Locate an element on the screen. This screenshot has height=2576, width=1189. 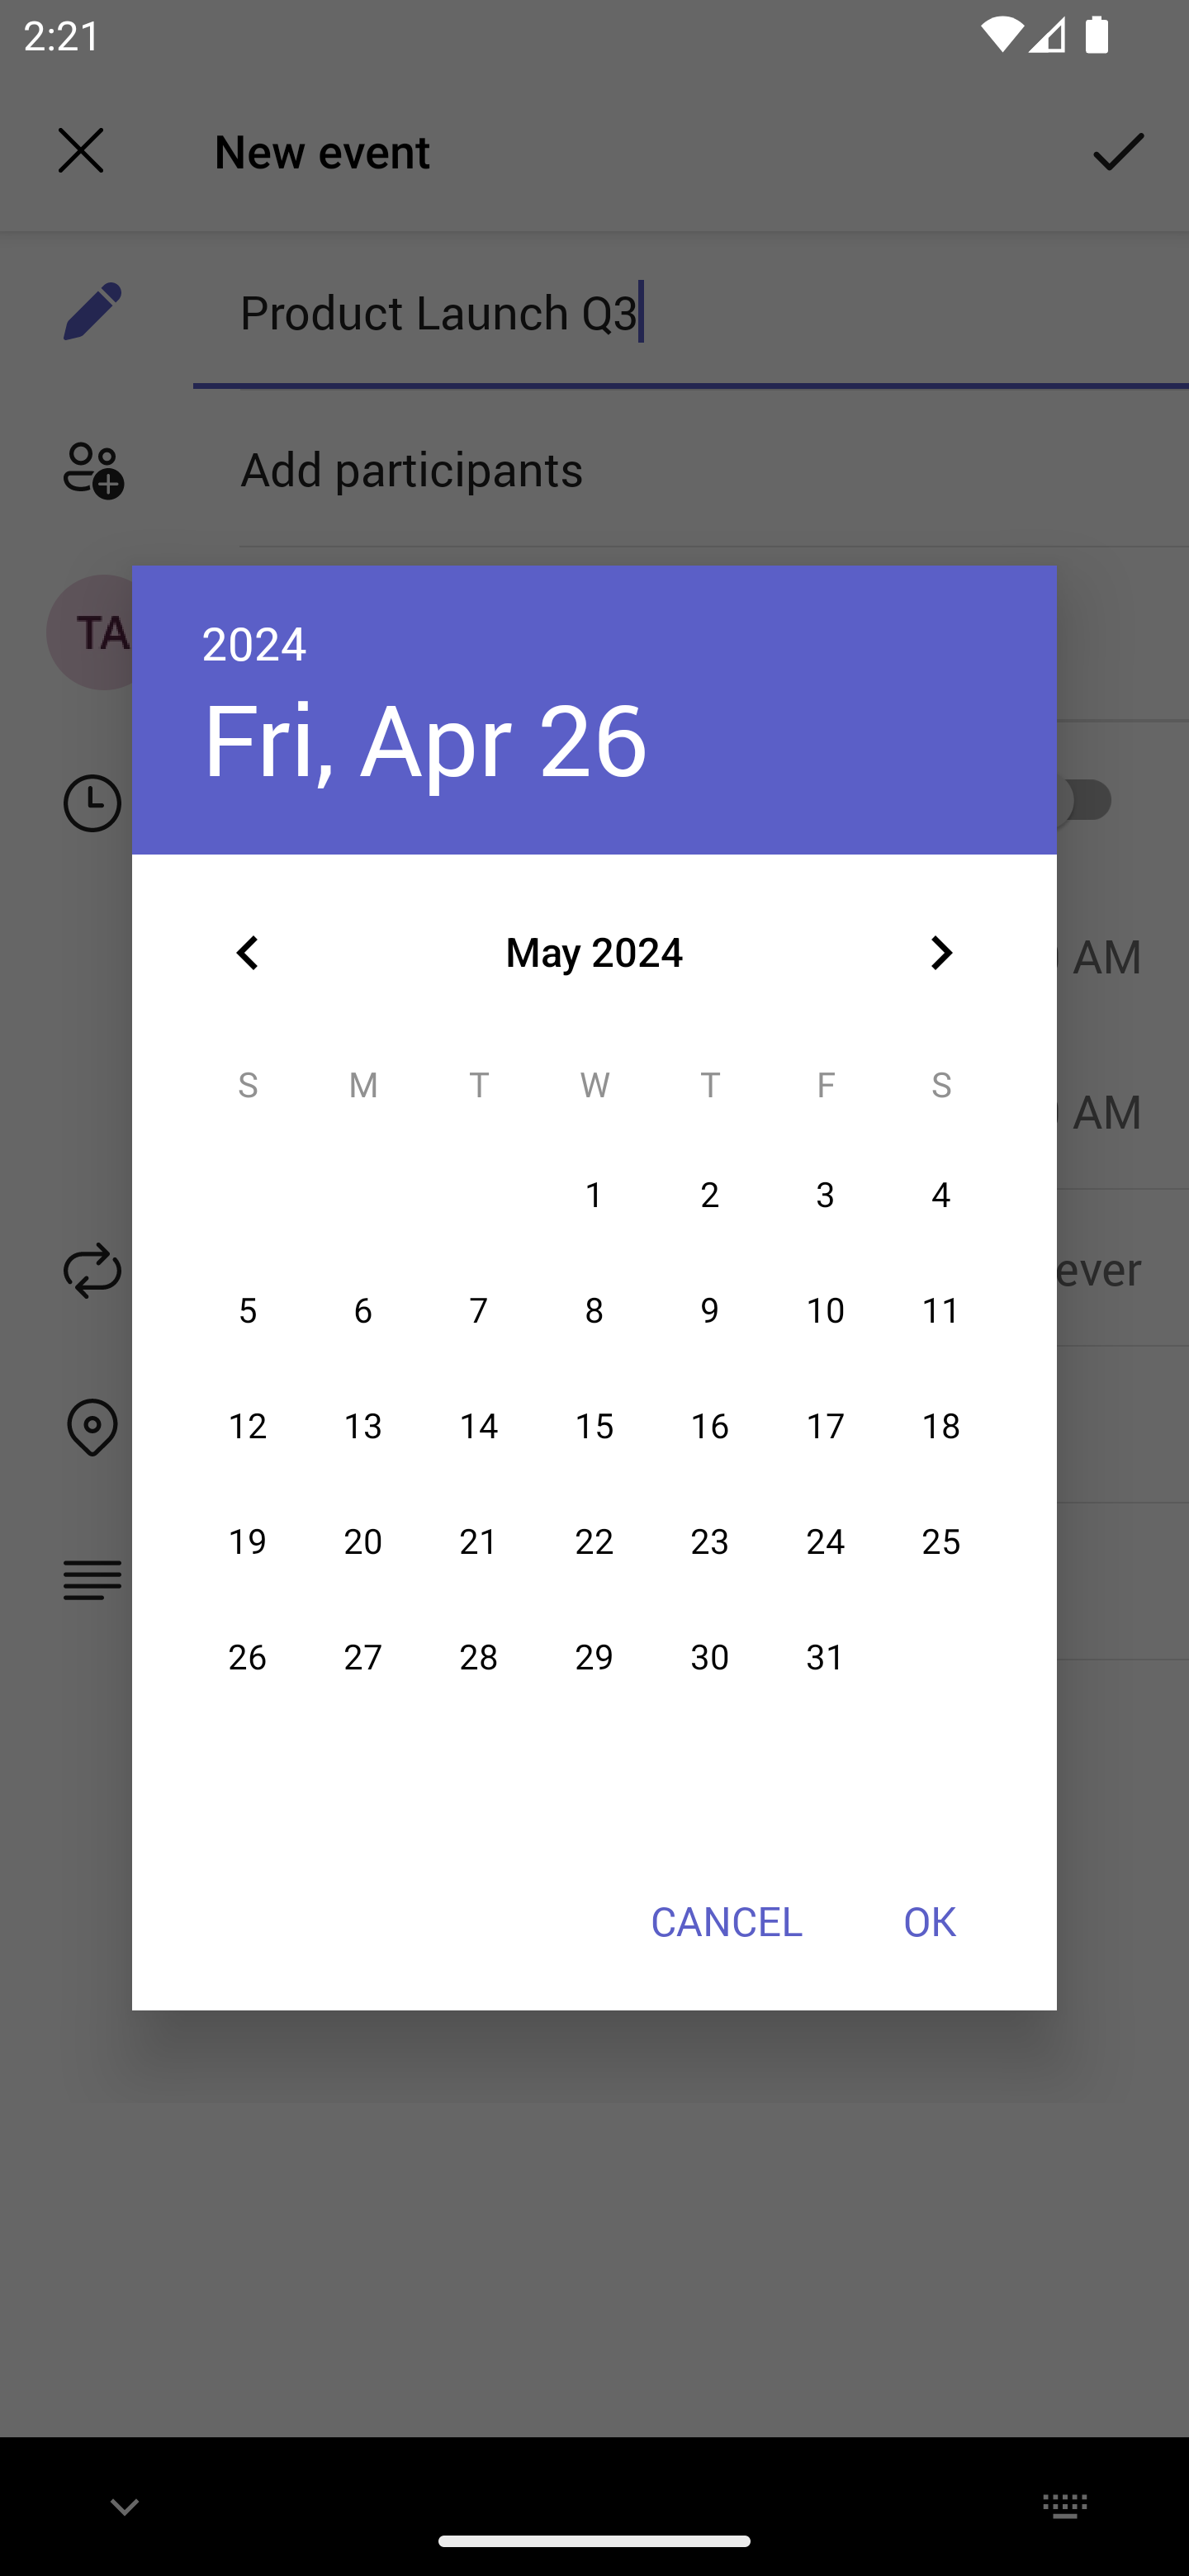
5 05 May 2024 is located at coordinates (248, 1311).